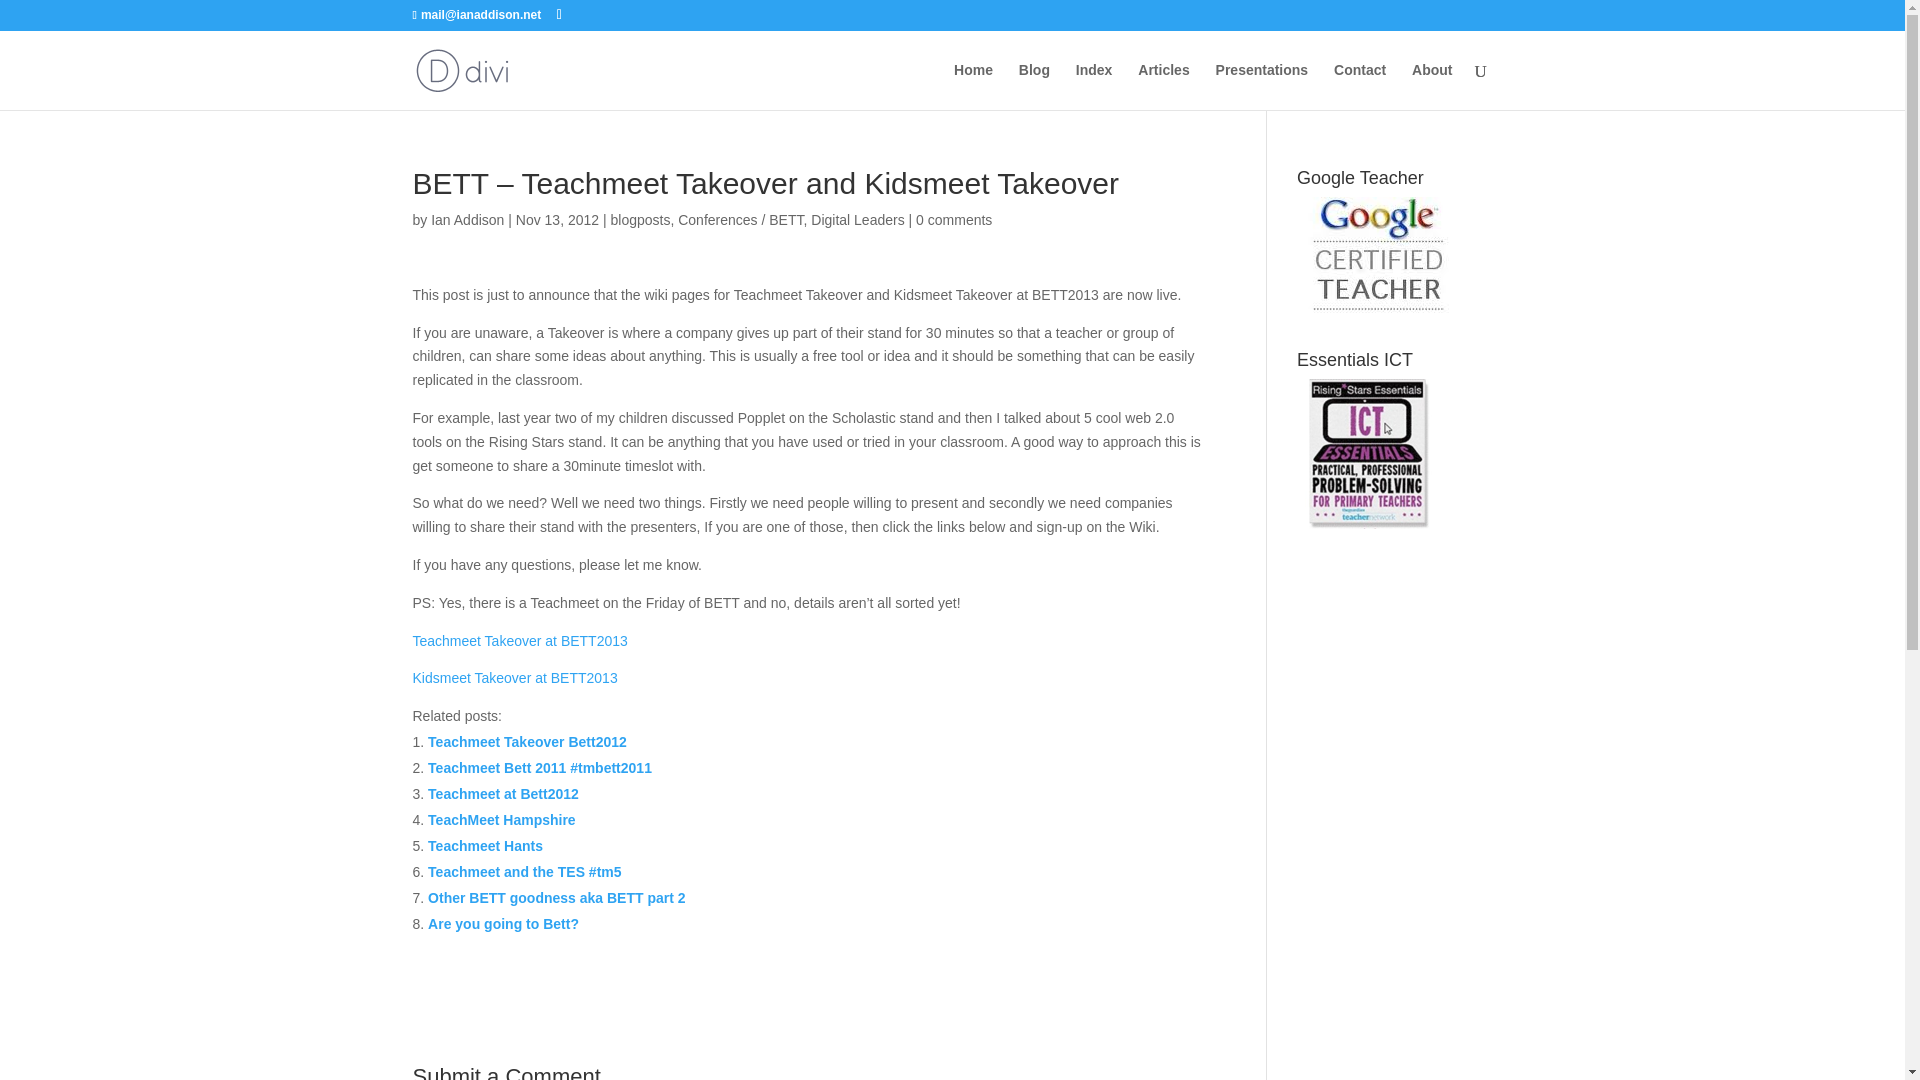 The image size is (1920, 1080). Describe the element at coordinates (466, 219) in the screenshot. I see `Posts by Ian Addison` at that location.